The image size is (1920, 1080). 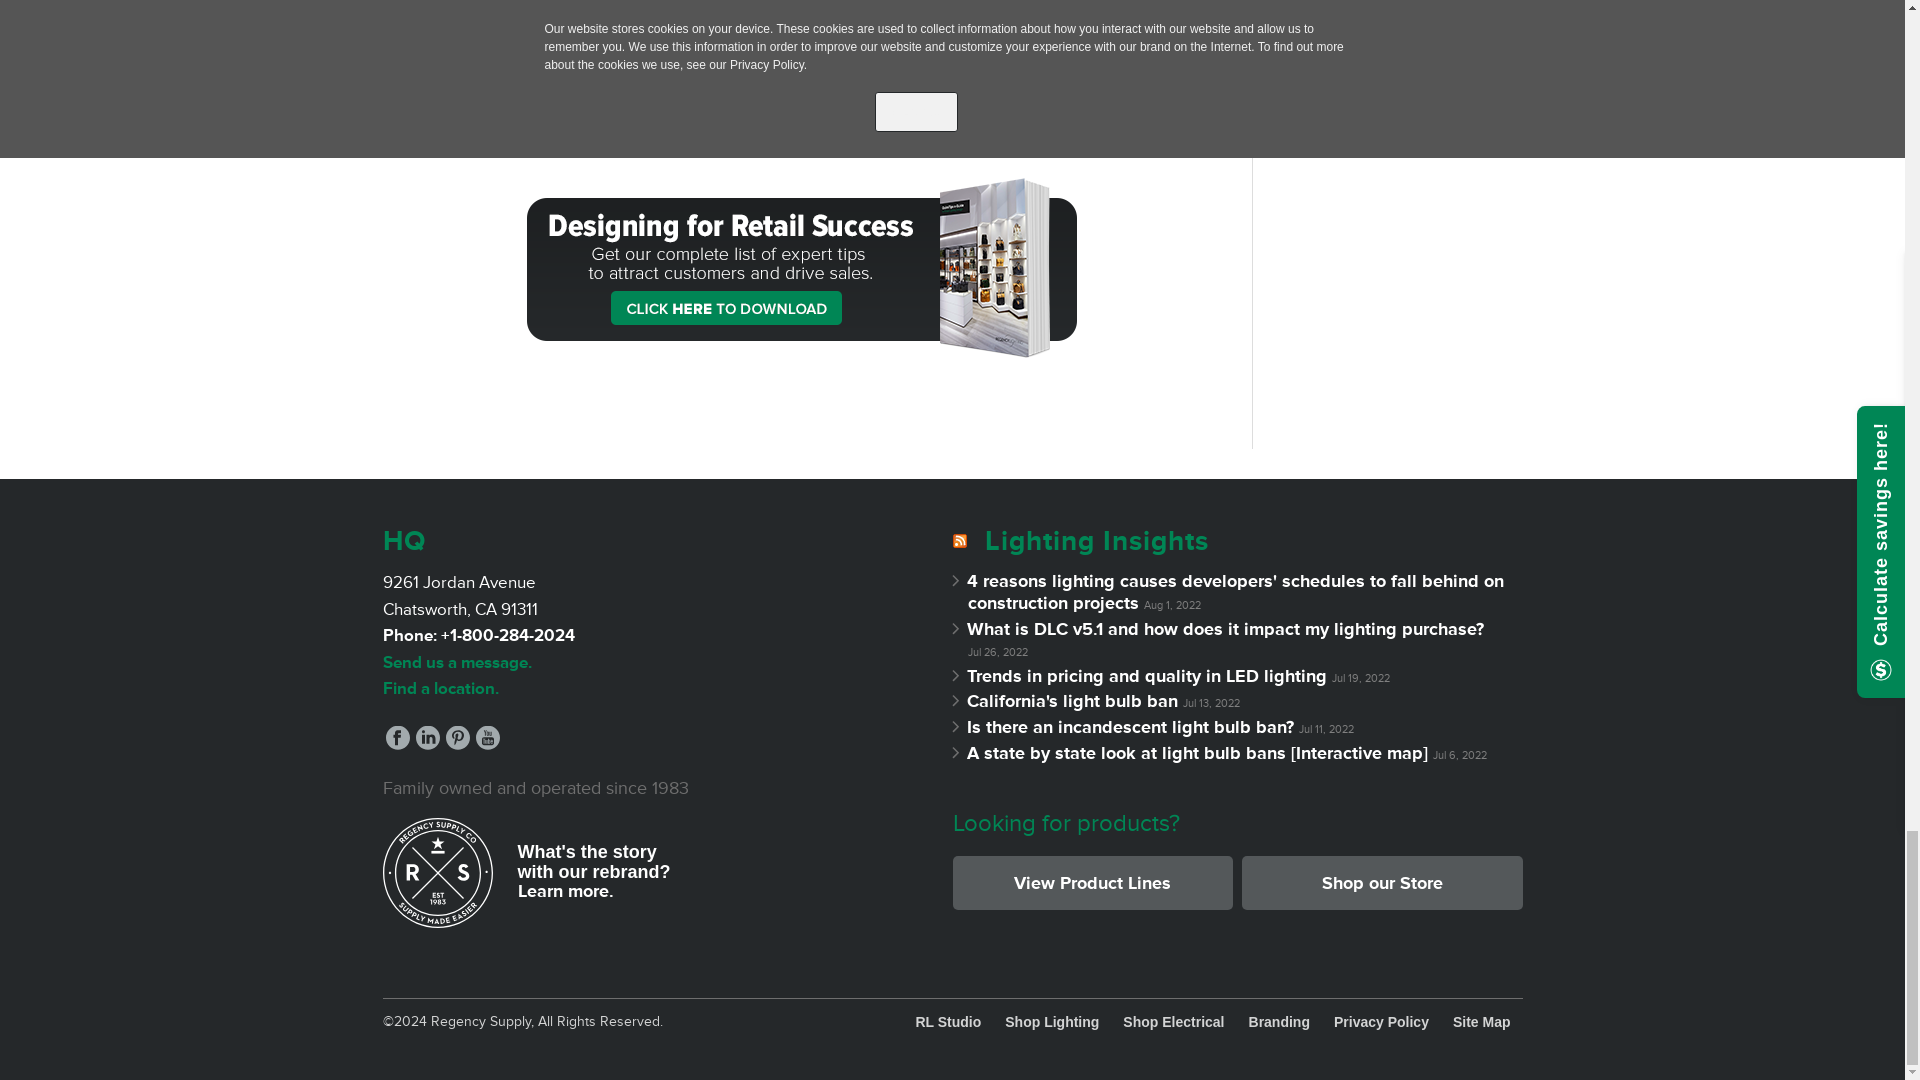 What do you see at coordinates (458, 738) in the screenshot?
I see `Connect with us on pinterest` at bounding box center [458, 738].